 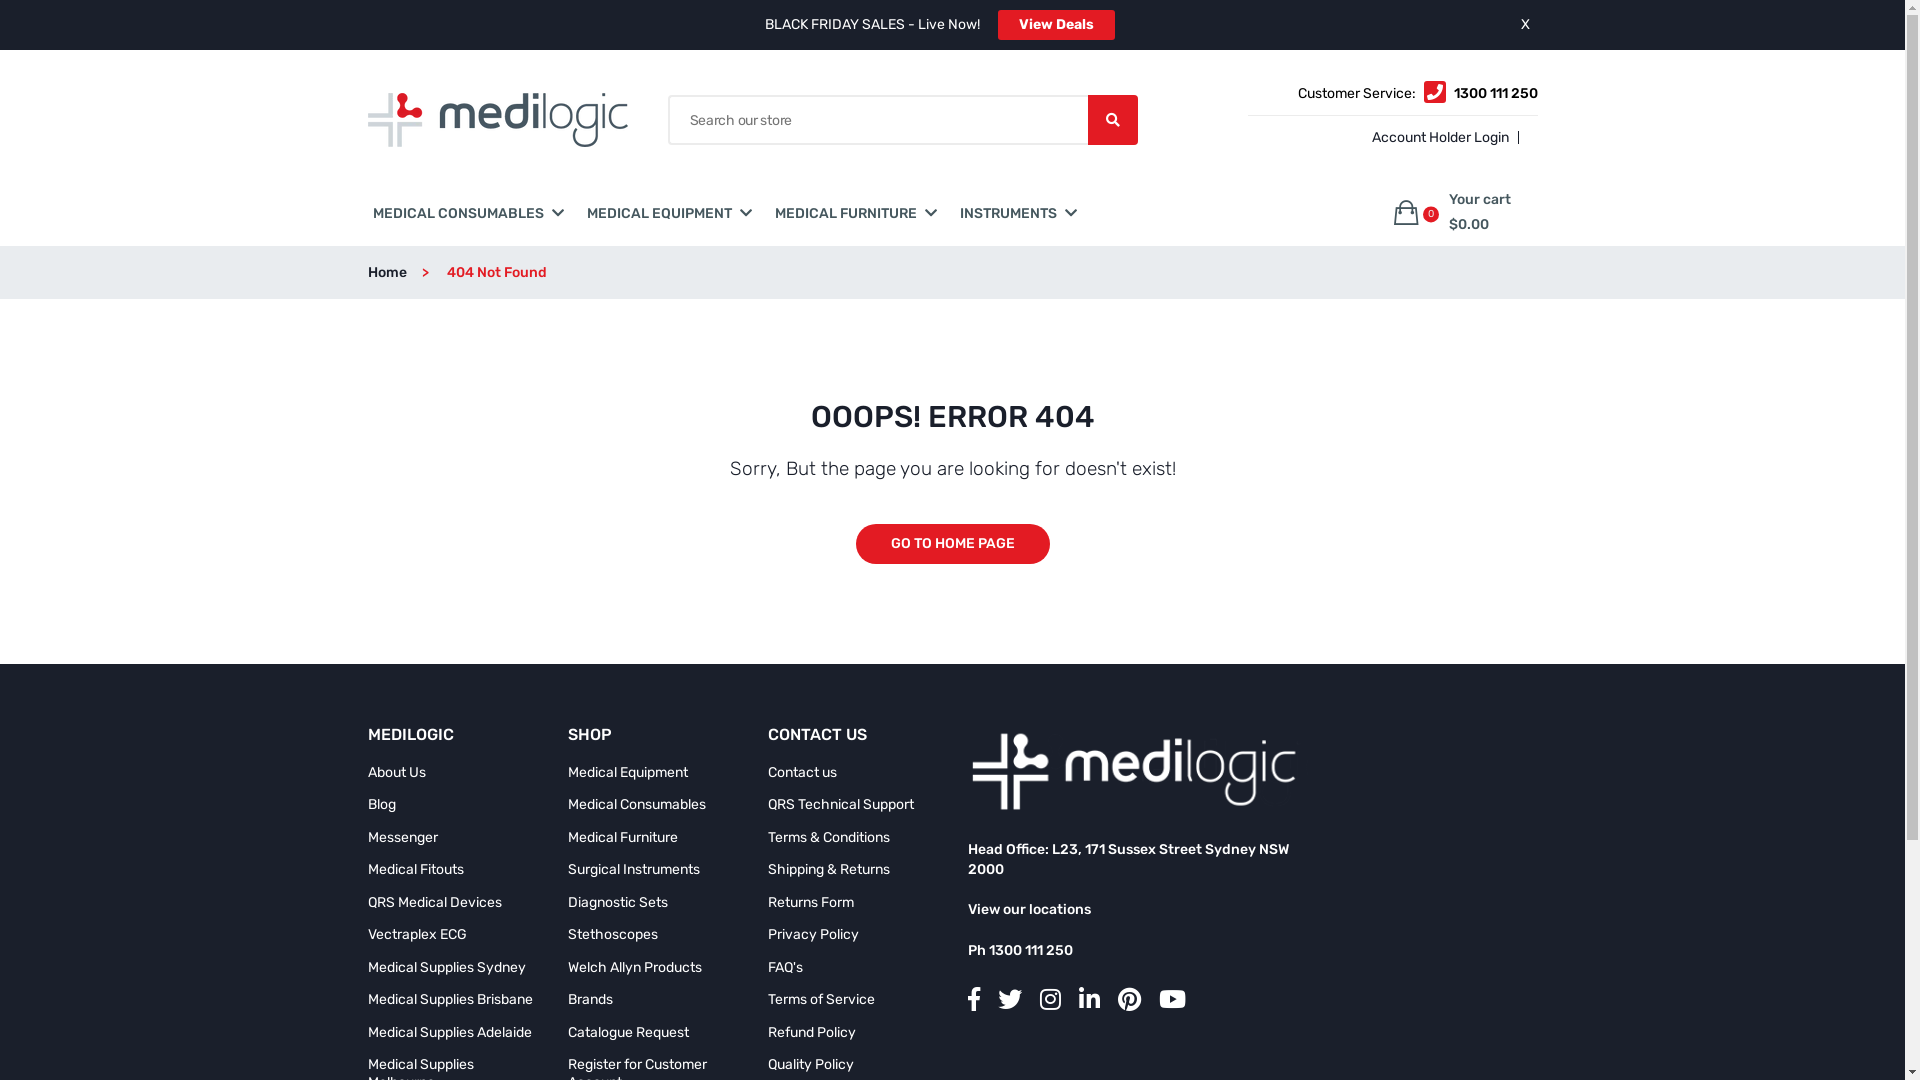 I want to click on Brands, so click(x=590, y=1000).